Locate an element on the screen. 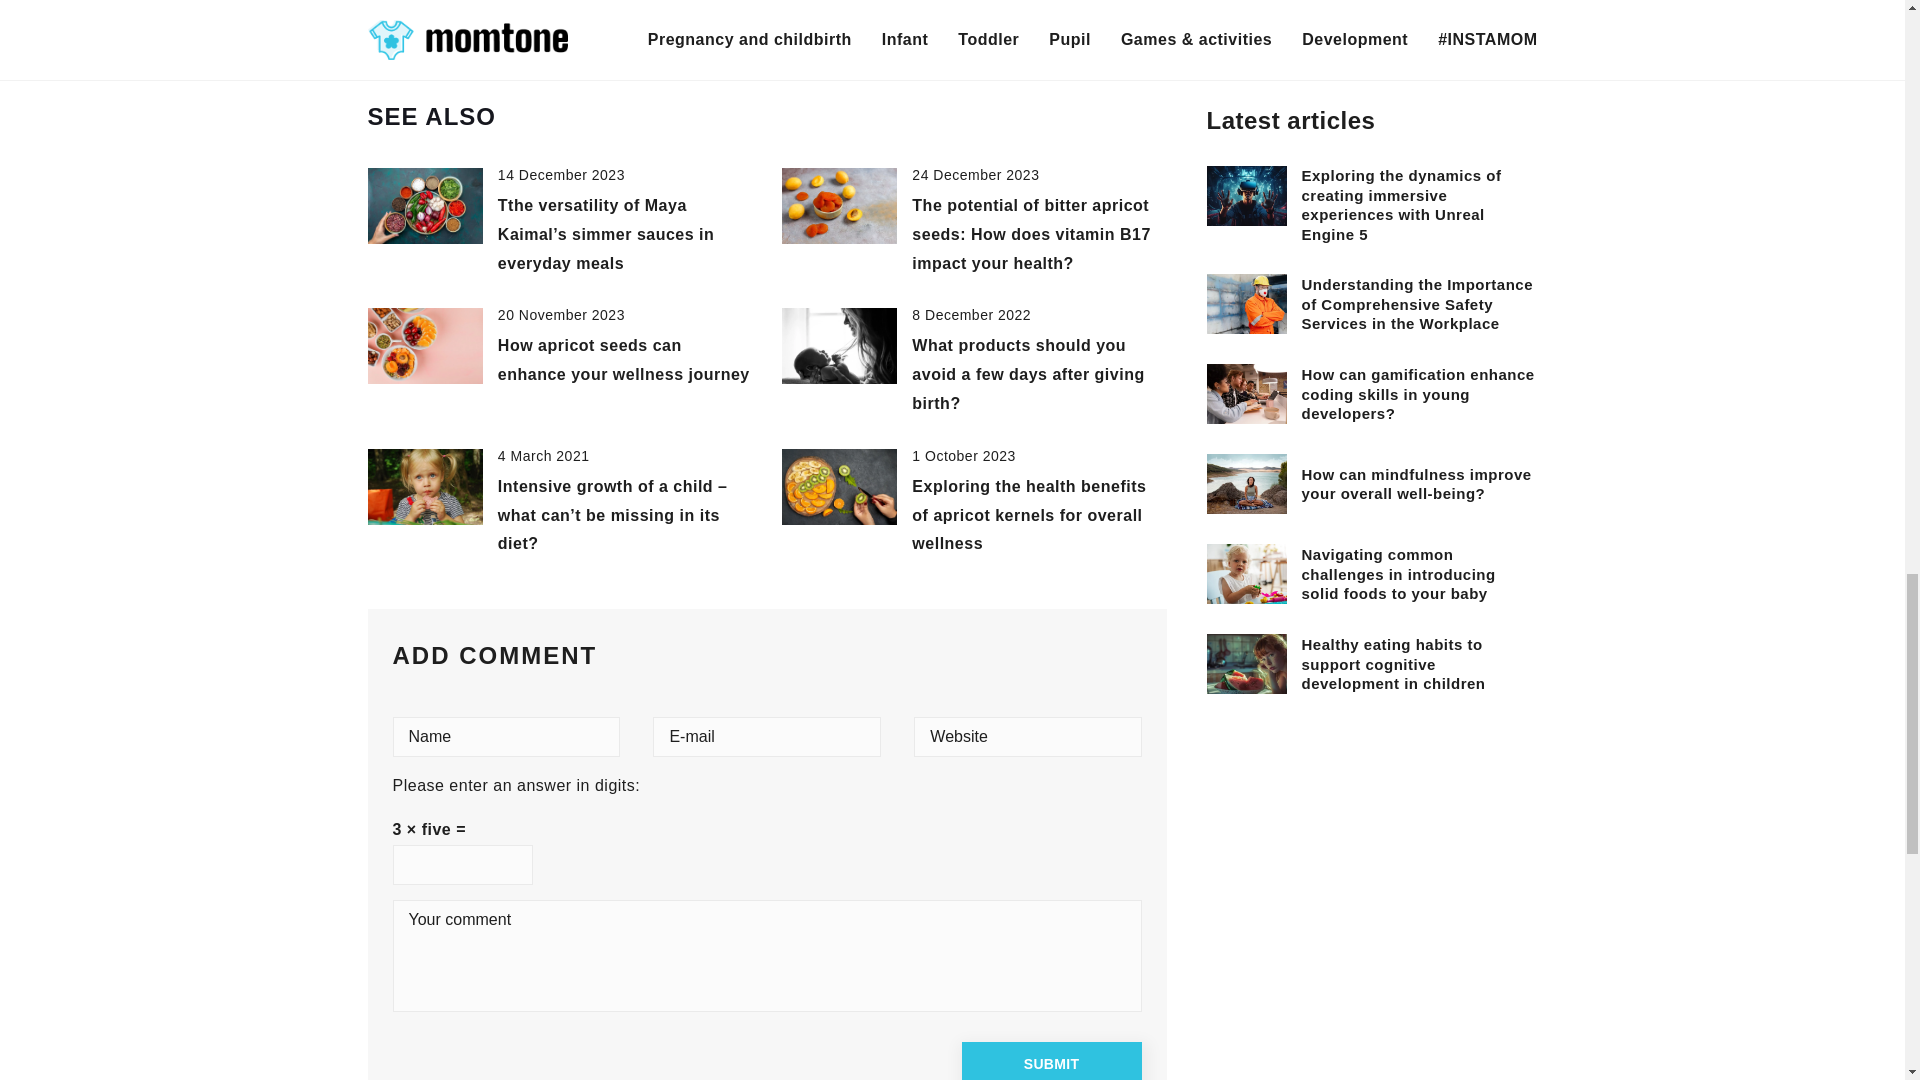  Submit is located at coordinates (1052, 1061).